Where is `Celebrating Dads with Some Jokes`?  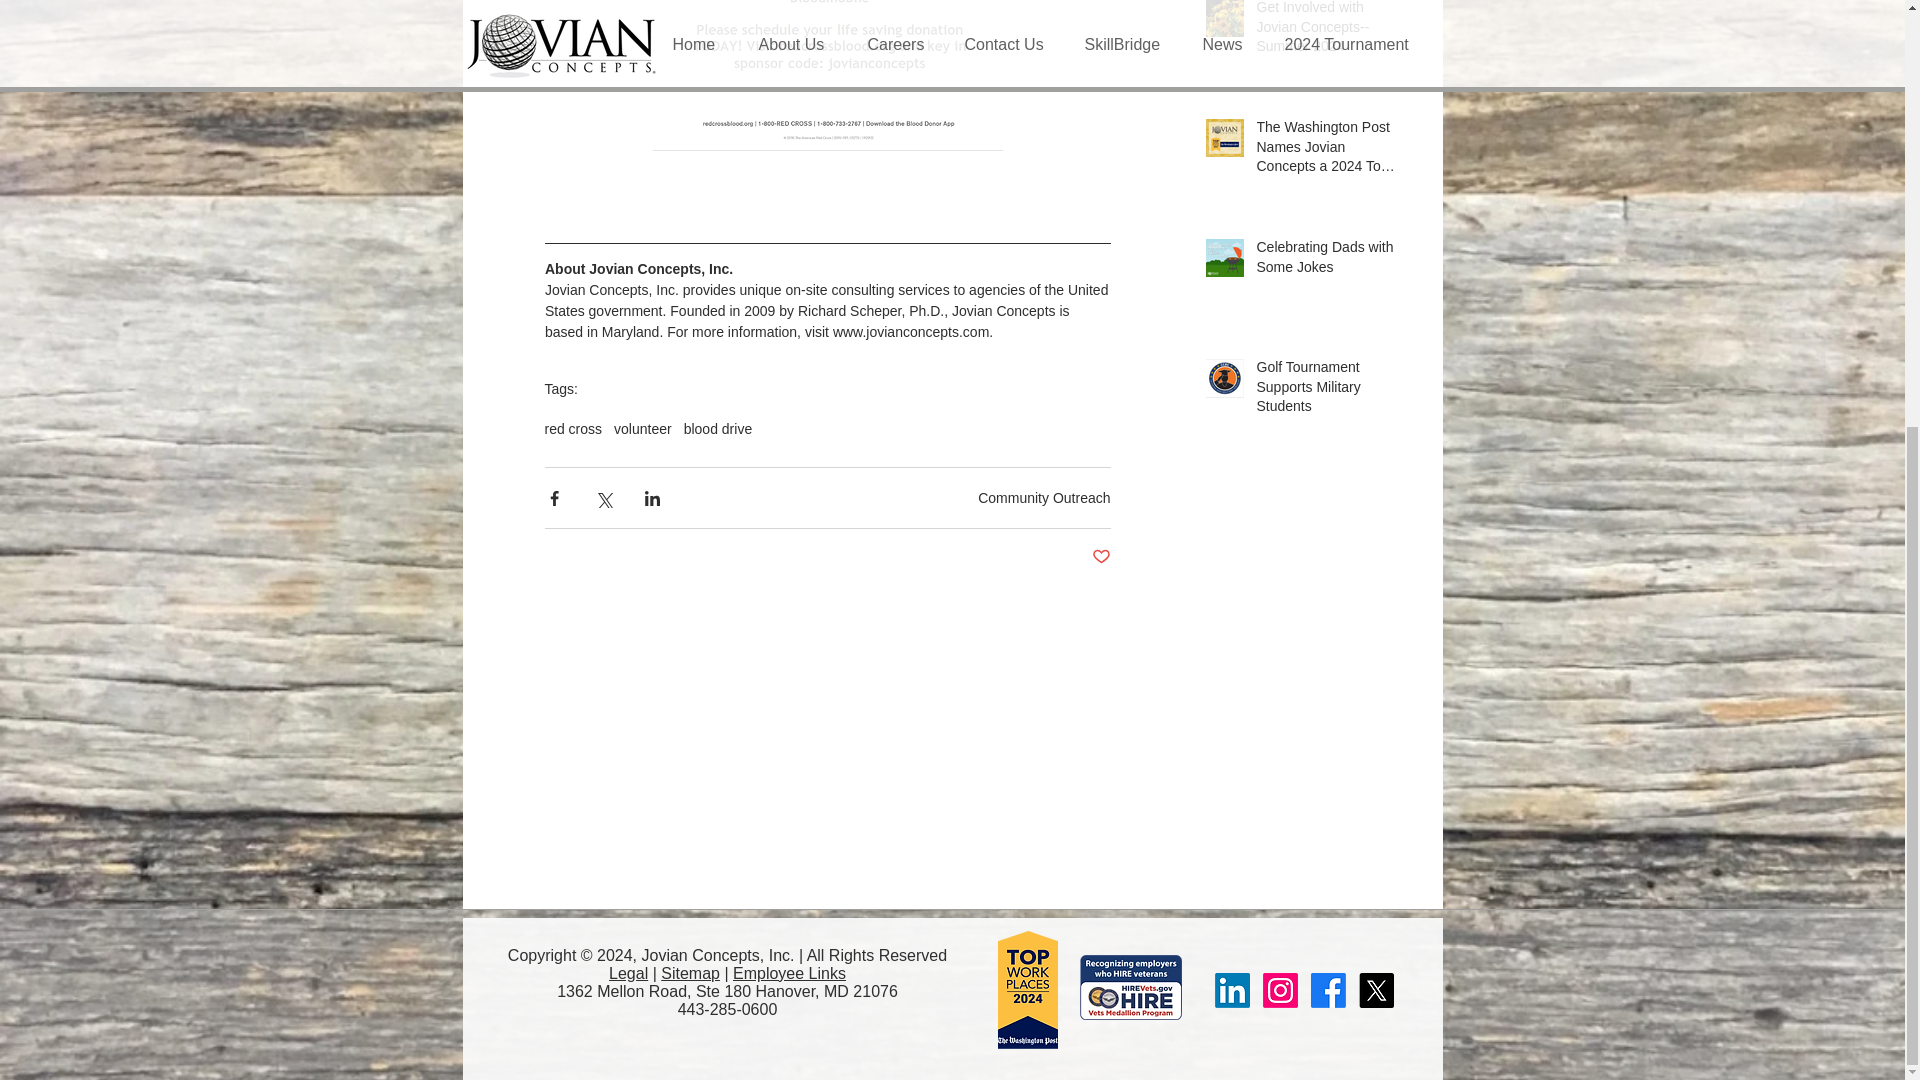 Celebrating Dads with Some Jokes is located at coordinates (1327, 261).